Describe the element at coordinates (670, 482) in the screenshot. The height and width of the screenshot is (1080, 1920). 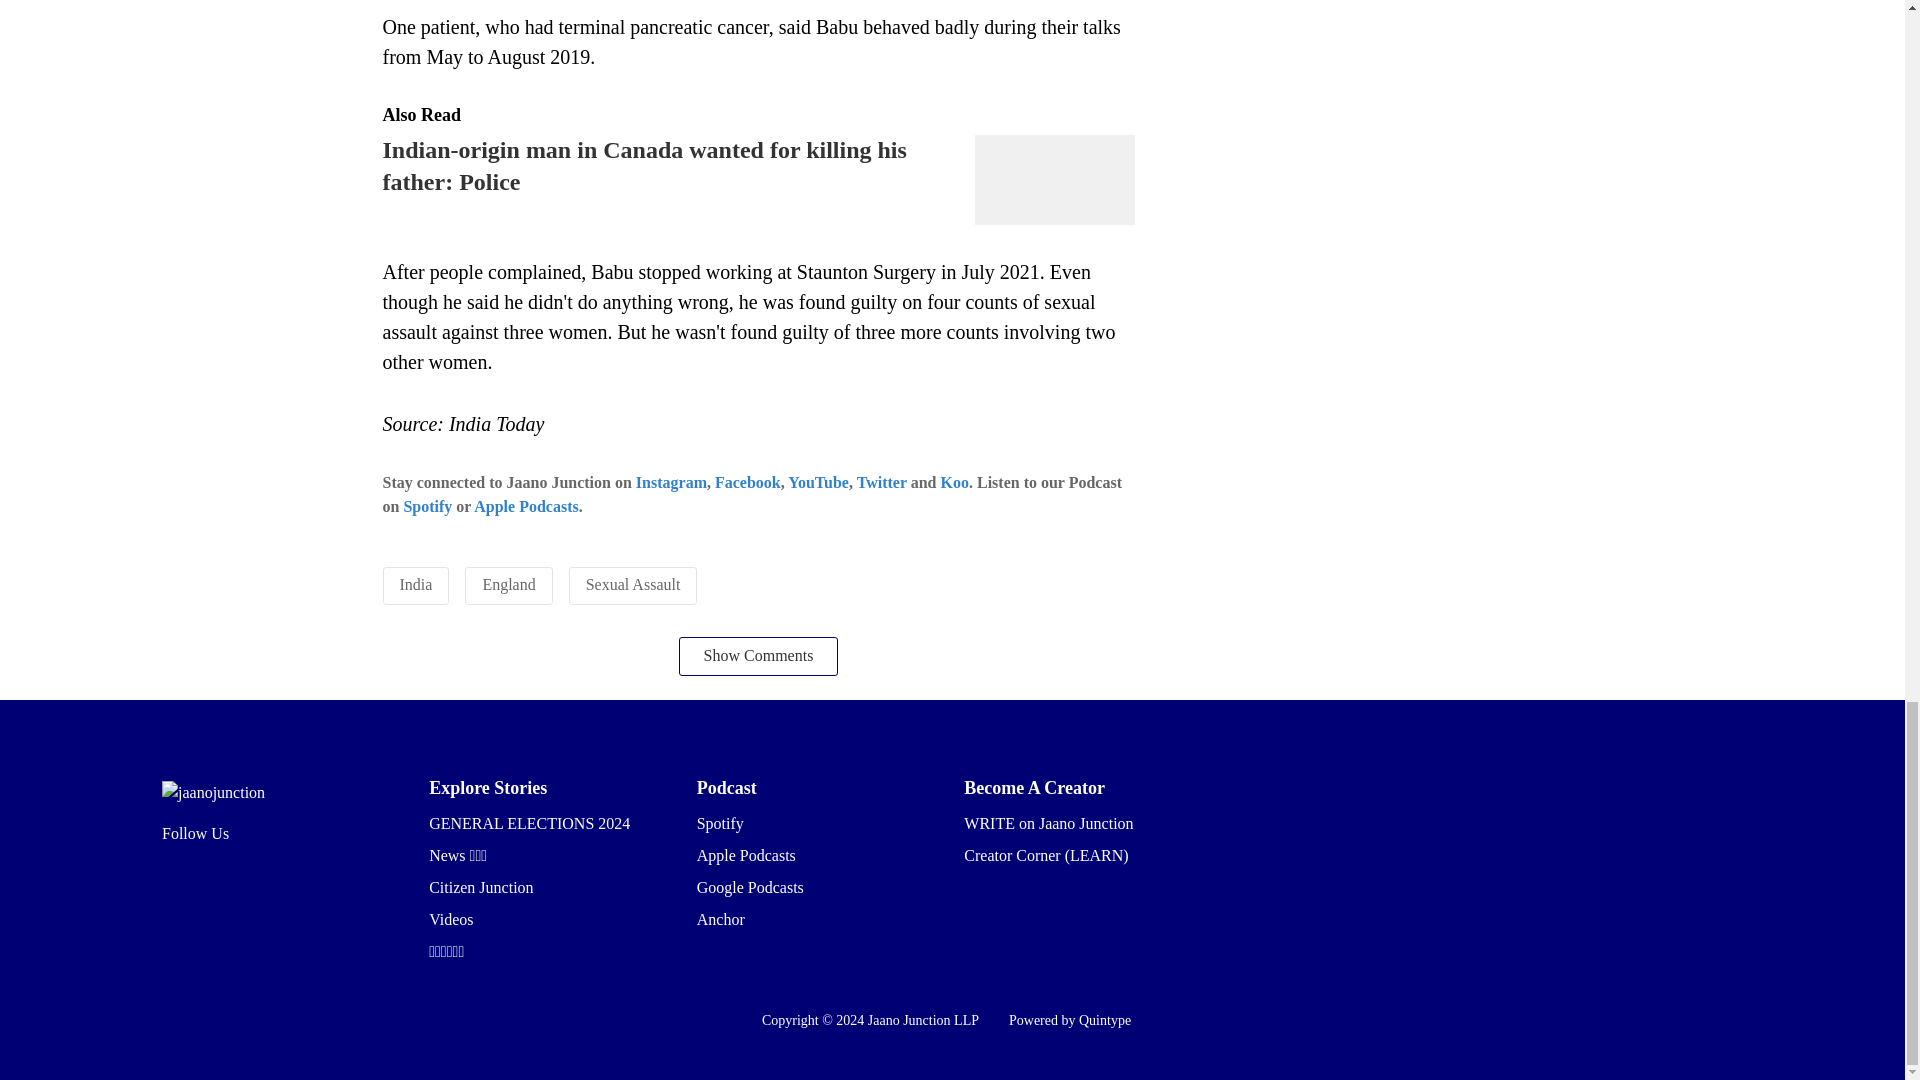
I see `Instagram` at that location.